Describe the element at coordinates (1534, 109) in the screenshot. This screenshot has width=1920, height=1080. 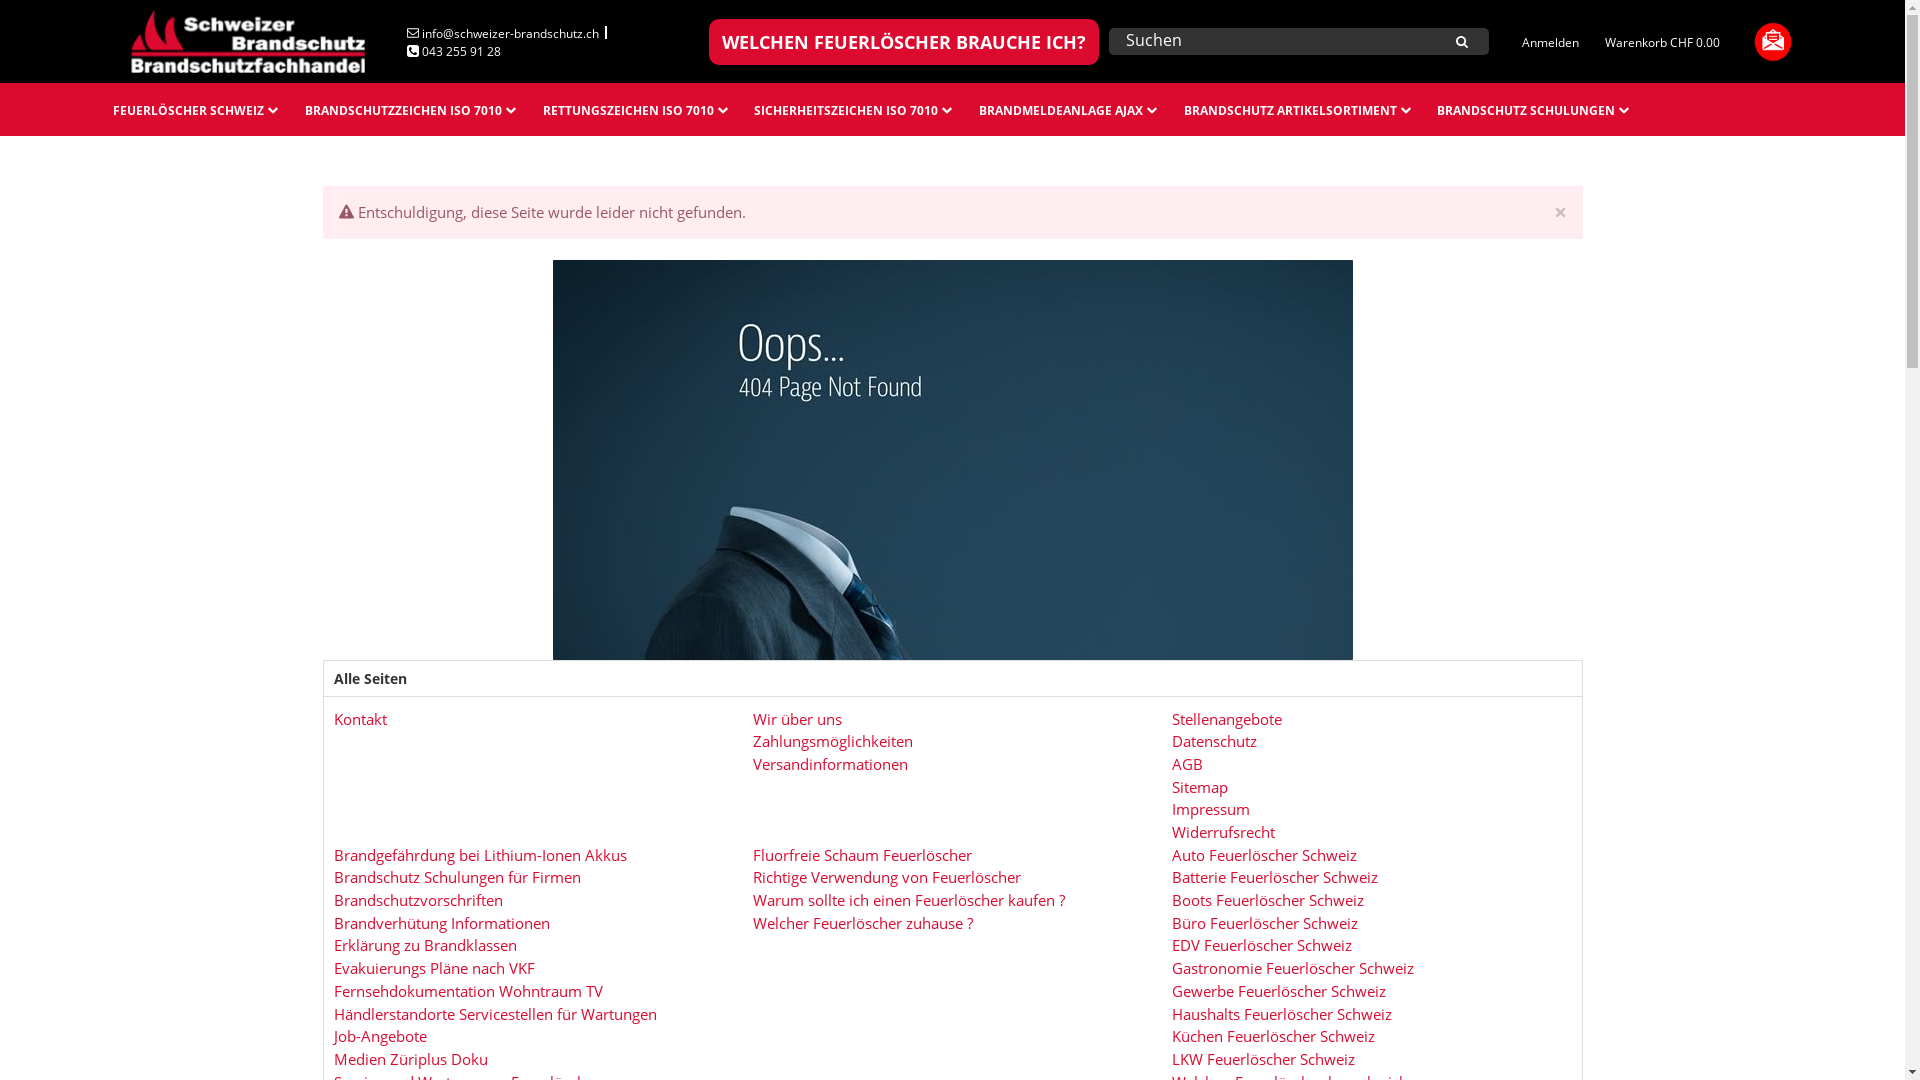
I see `BRANDSCHUTZ SCHULUNGEN` at that location.